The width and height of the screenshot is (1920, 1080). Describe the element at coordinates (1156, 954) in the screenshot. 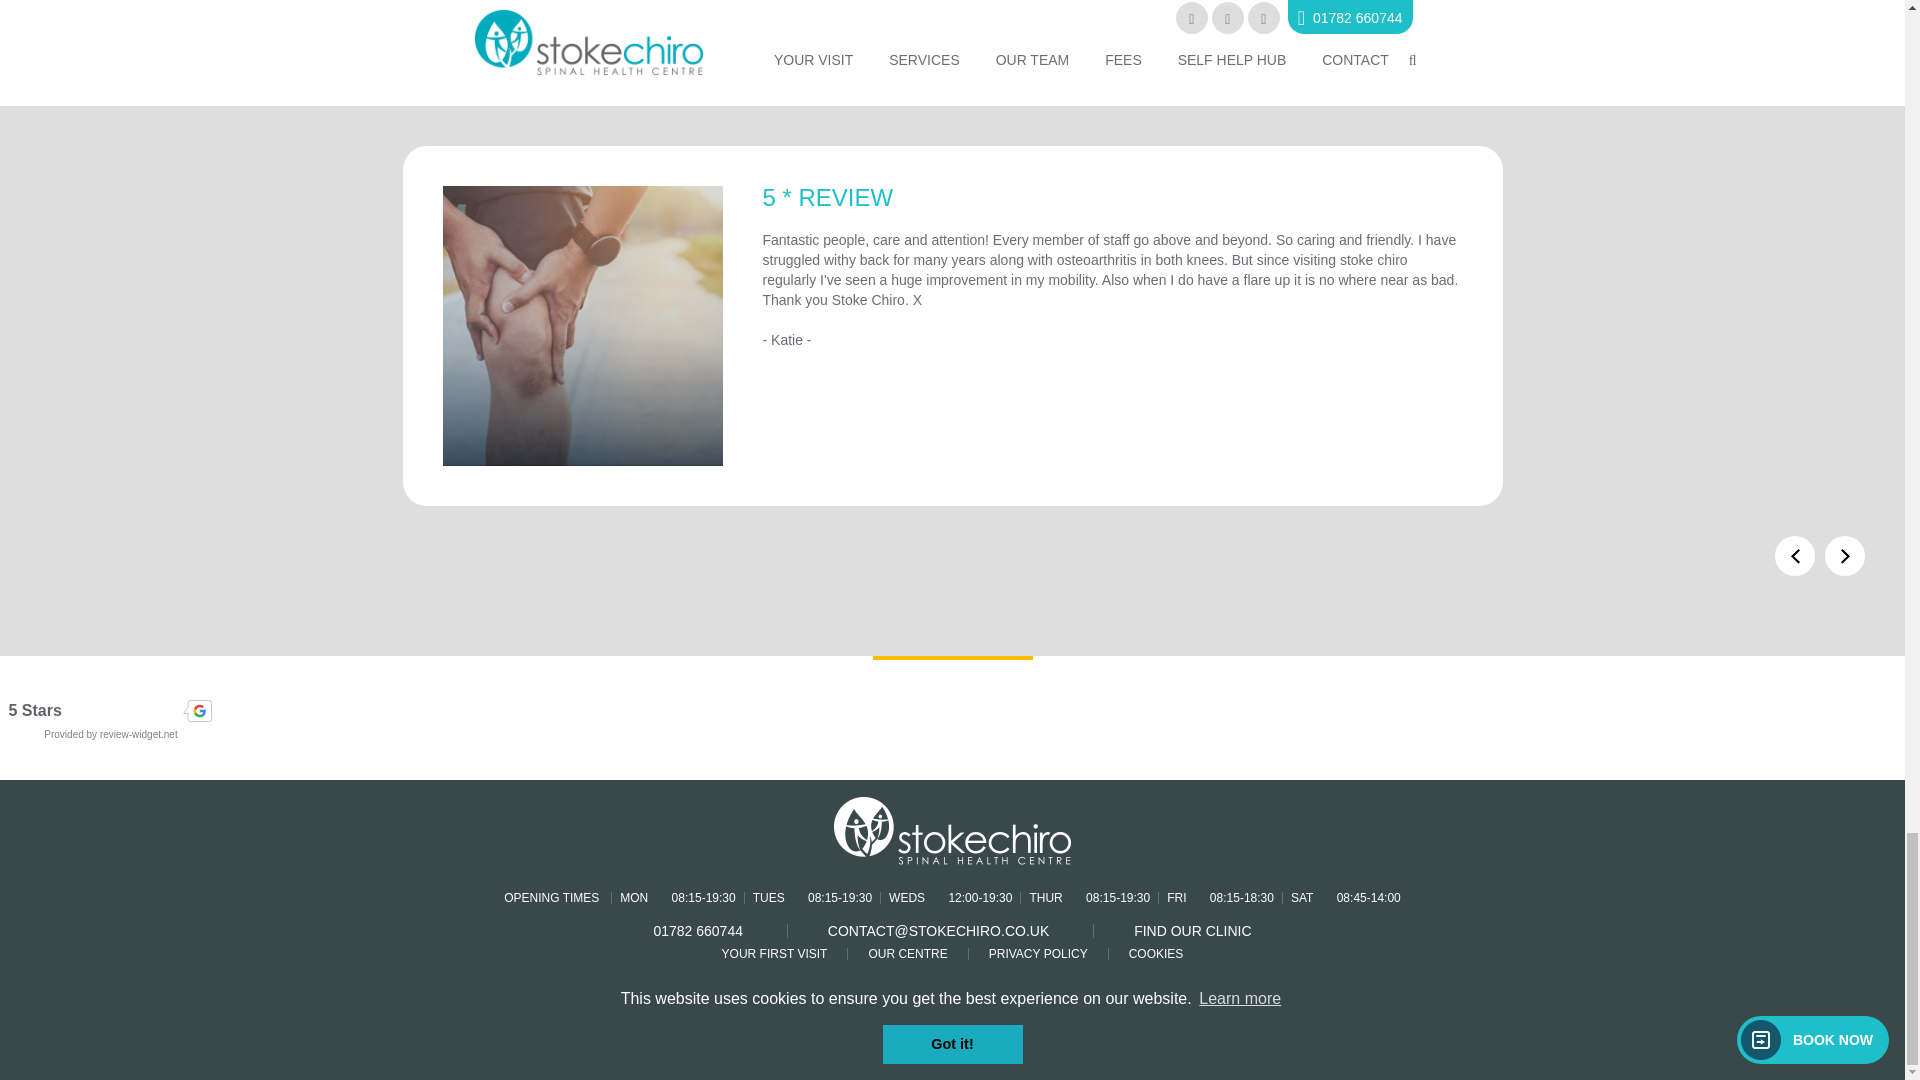

I see `COOKIES` at that location.